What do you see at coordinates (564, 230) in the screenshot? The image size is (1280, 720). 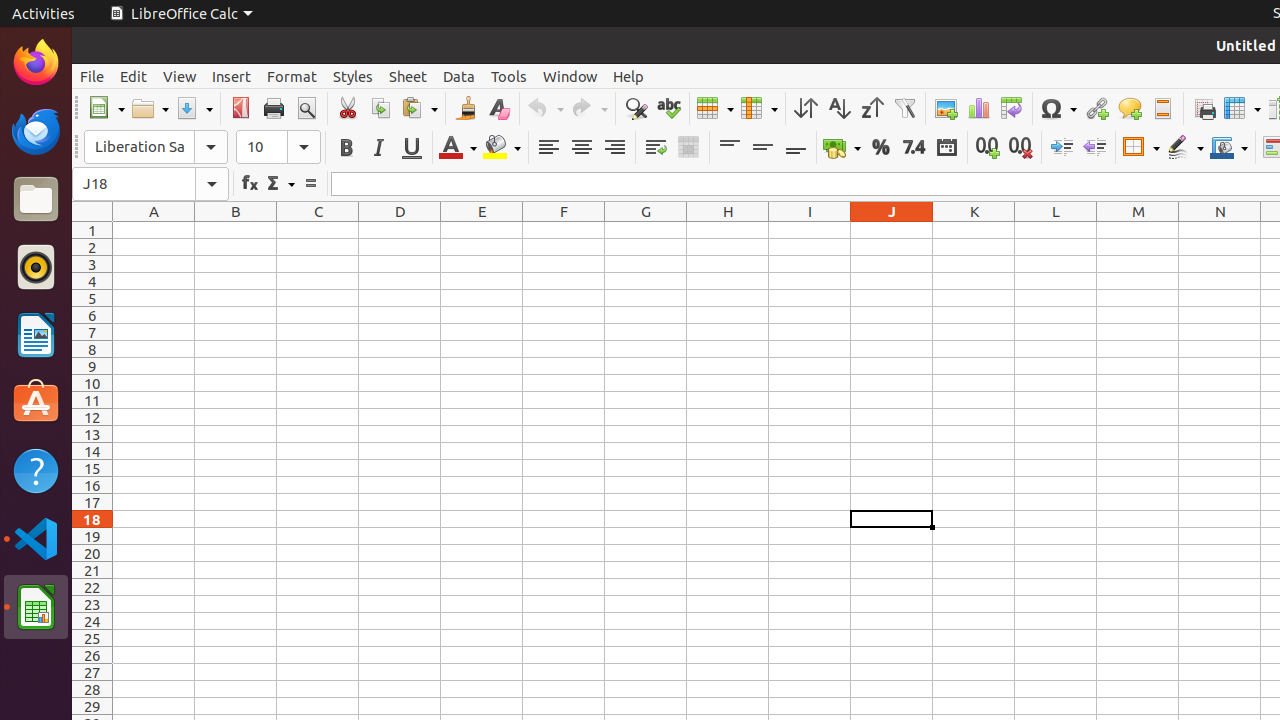 I see `F1` at bounding box center [564, 230].